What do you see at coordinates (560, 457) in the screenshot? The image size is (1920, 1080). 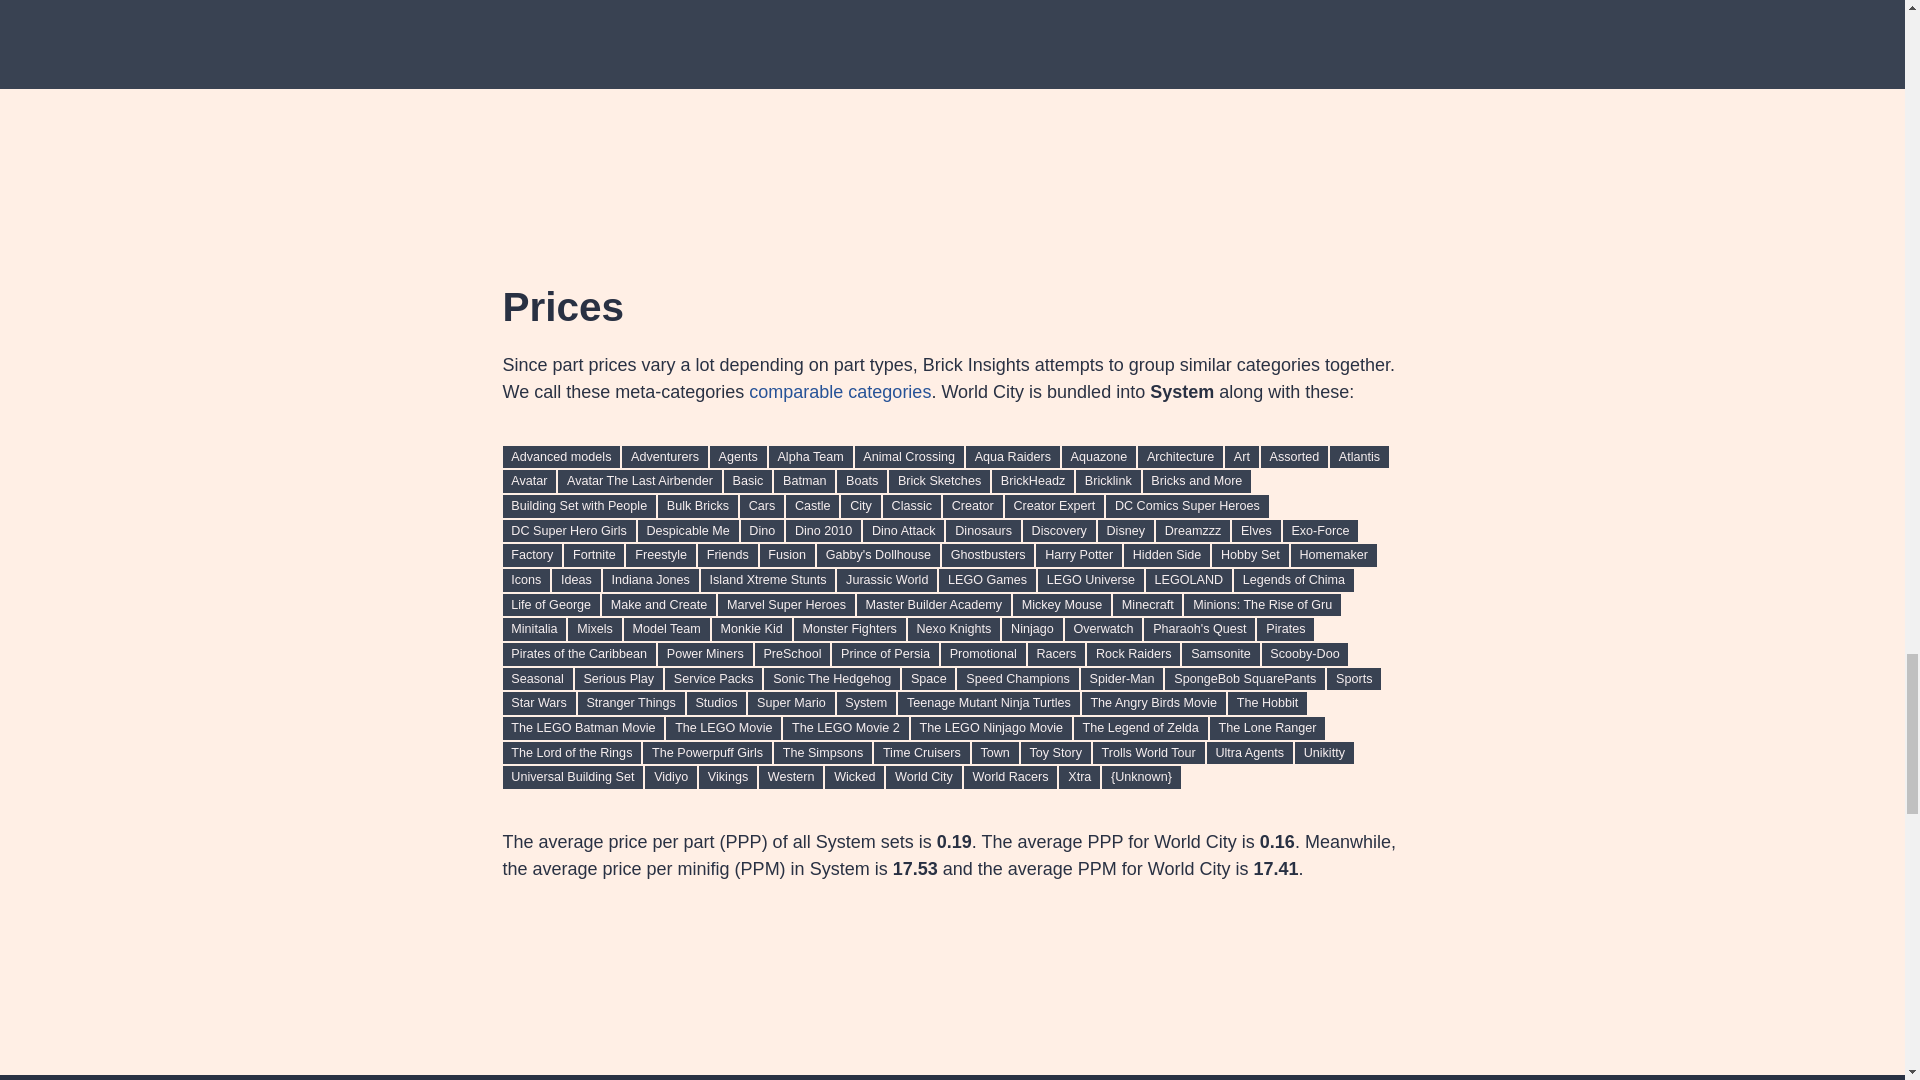 I see `Advanced models` at bounding box center [560, 457].